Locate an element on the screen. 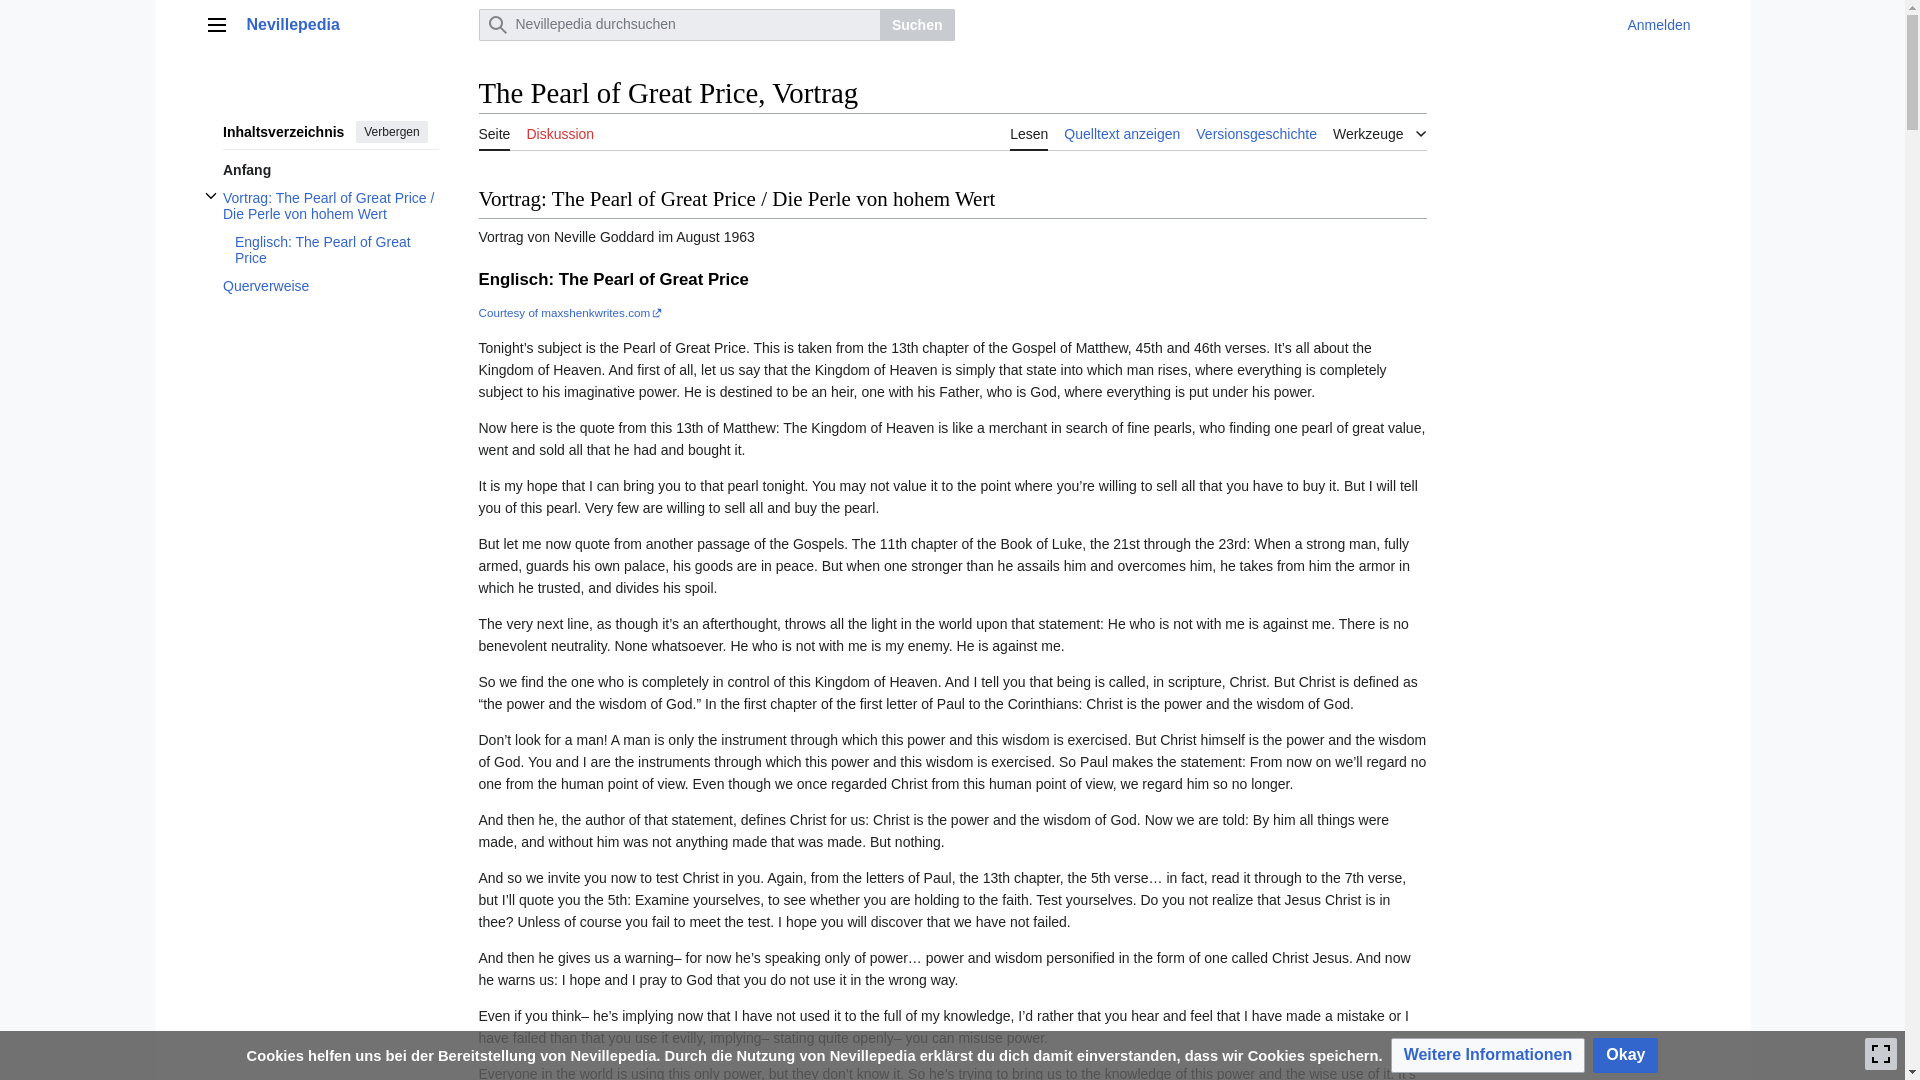 This screenshot has width=1920, height=1080. Diskussion is located at coordinates (560, 132).